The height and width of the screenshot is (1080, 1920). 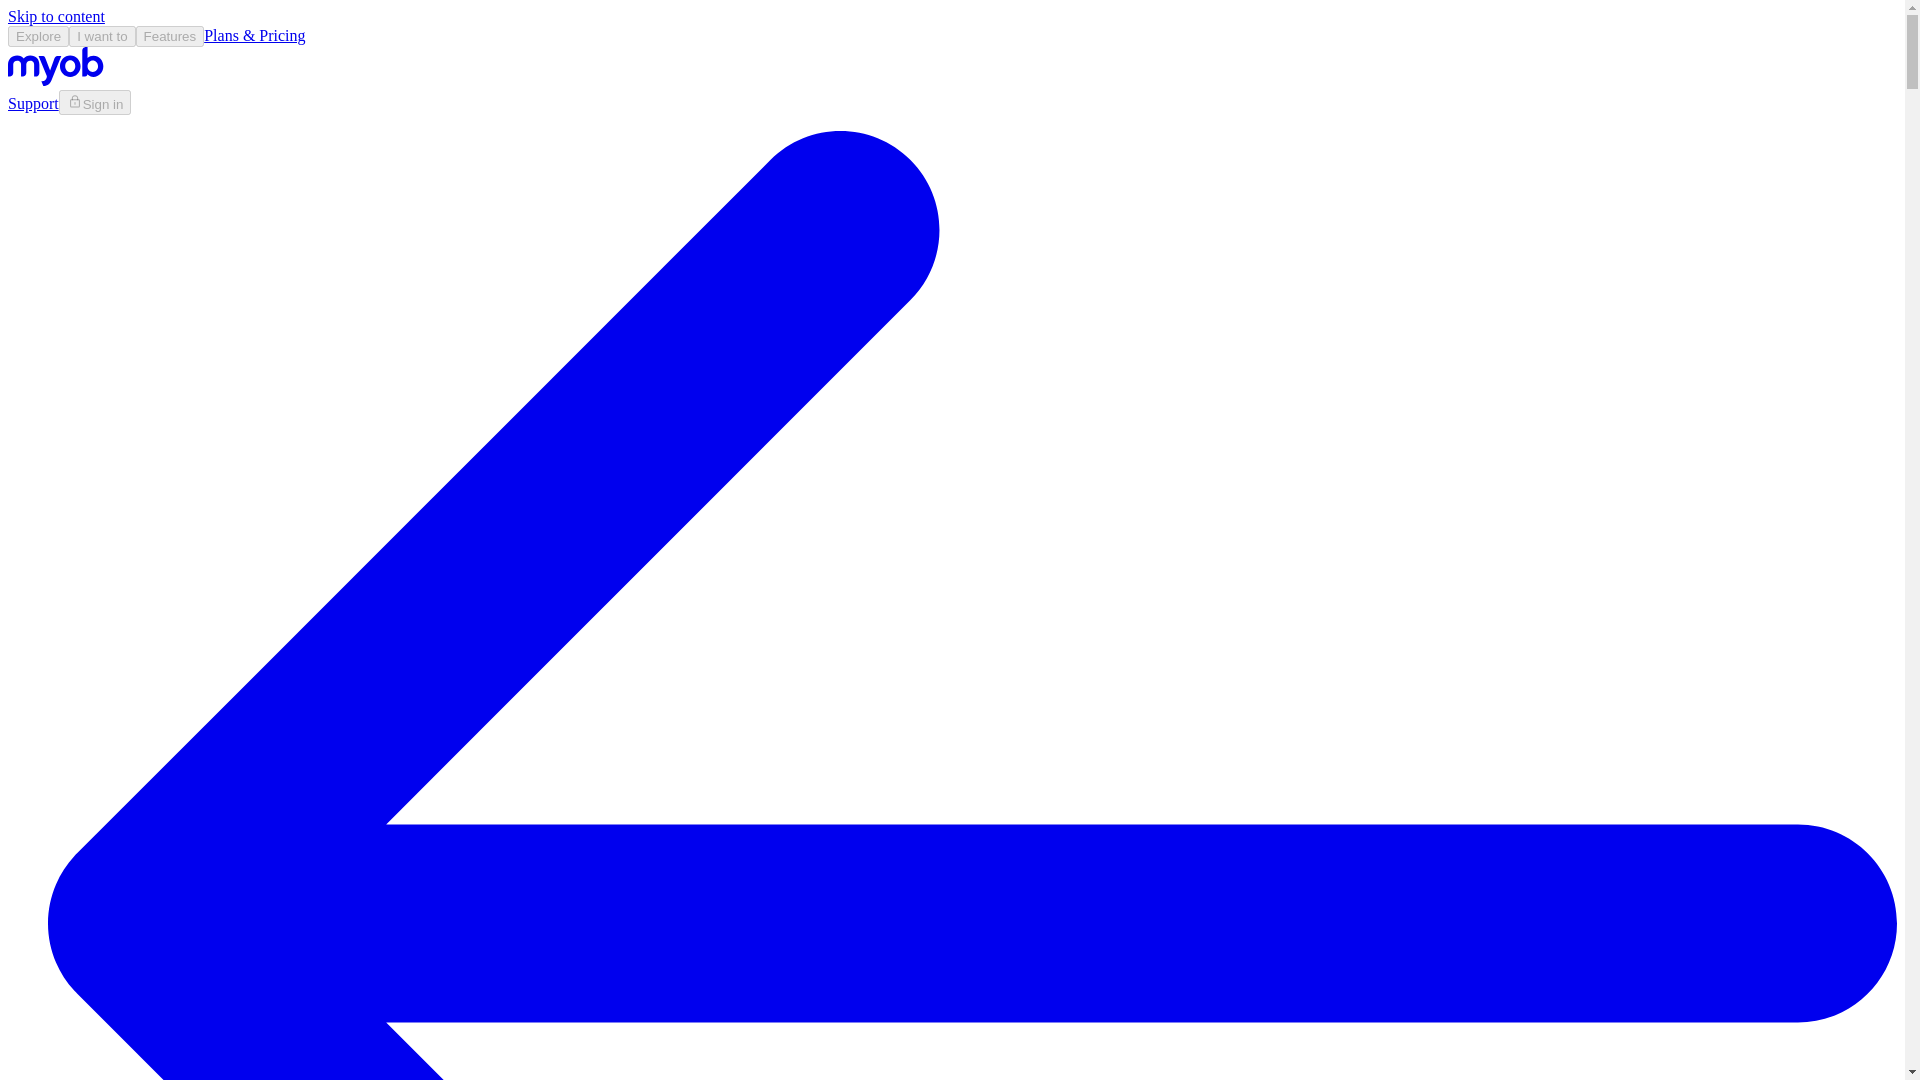 What do you see at coordinates (55, 66) in the screenshot?
I see `MYOB` at bounding box center [55, 66].